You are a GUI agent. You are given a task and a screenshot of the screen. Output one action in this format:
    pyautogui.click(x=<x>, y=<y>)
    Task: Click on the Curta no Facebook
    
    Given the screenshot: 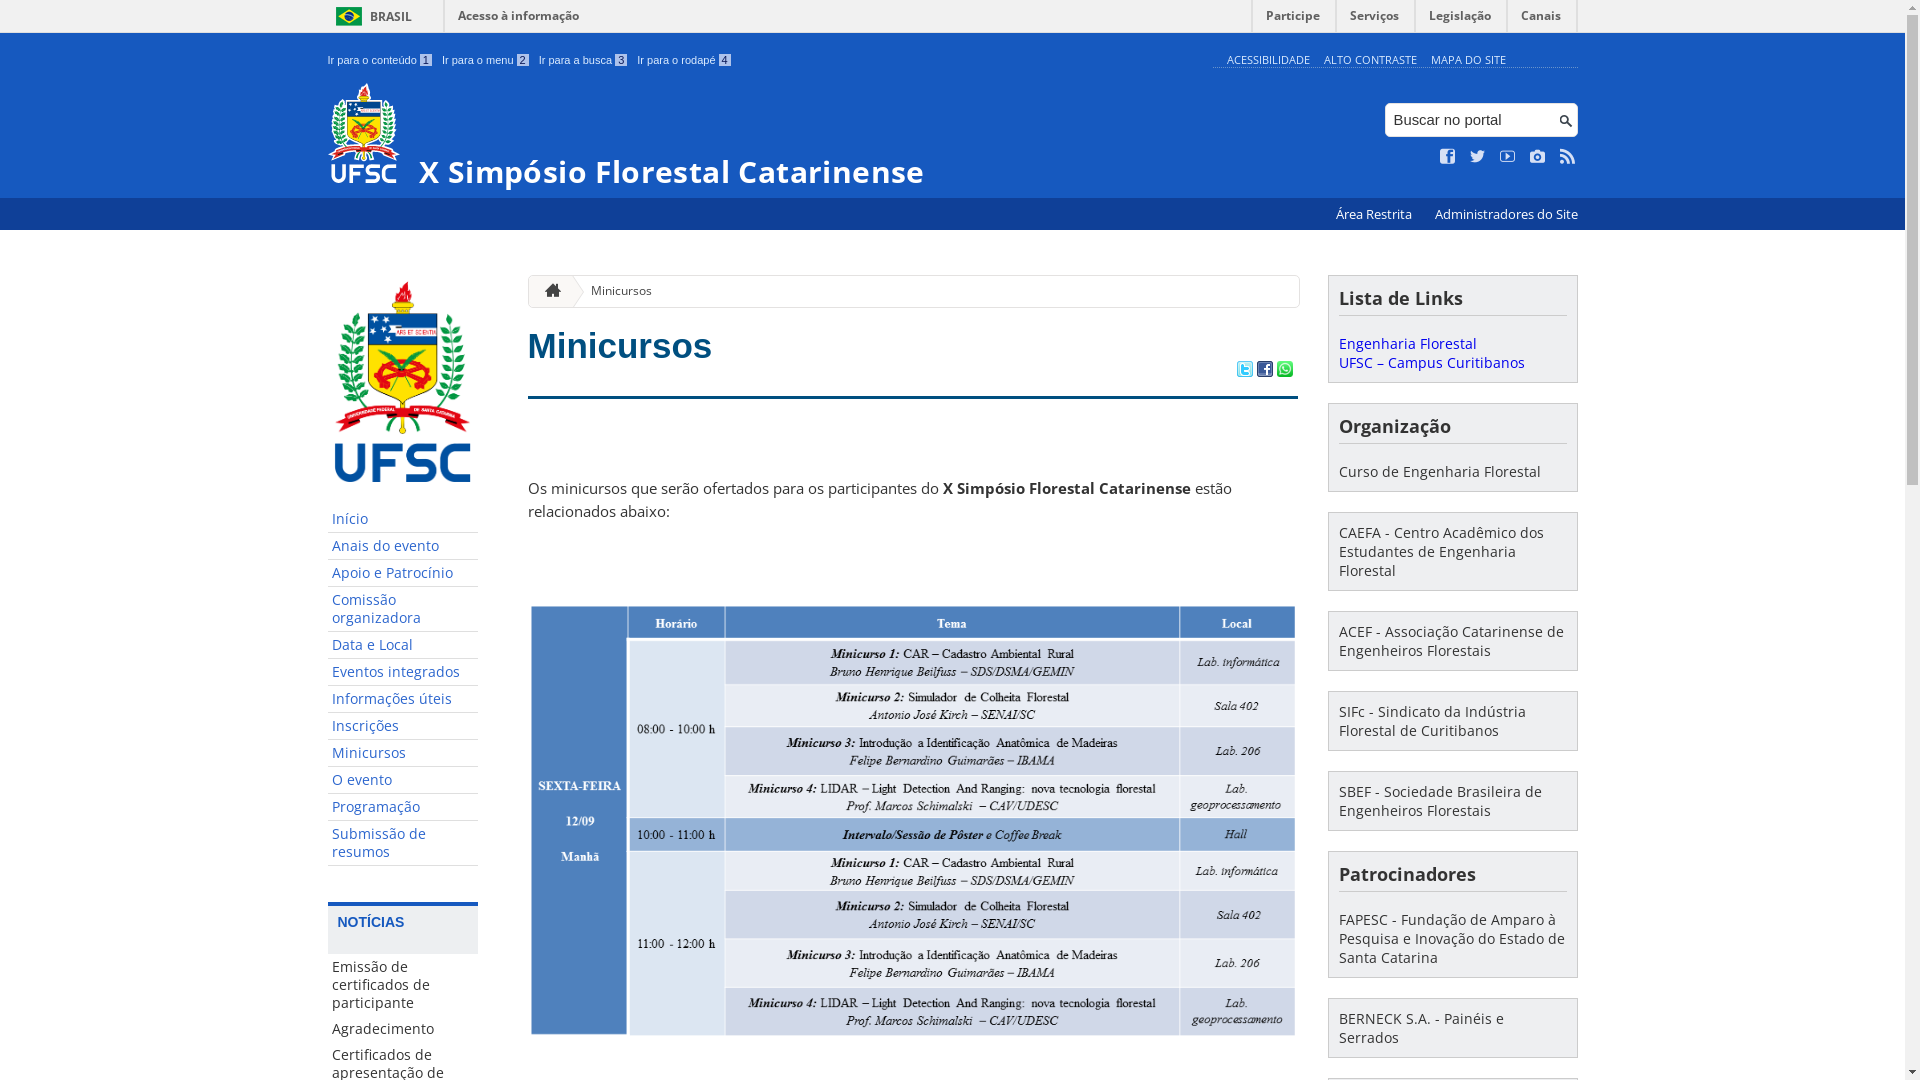 What is the action you would take?
    pyautogui.click(x=1448, y=157)
    